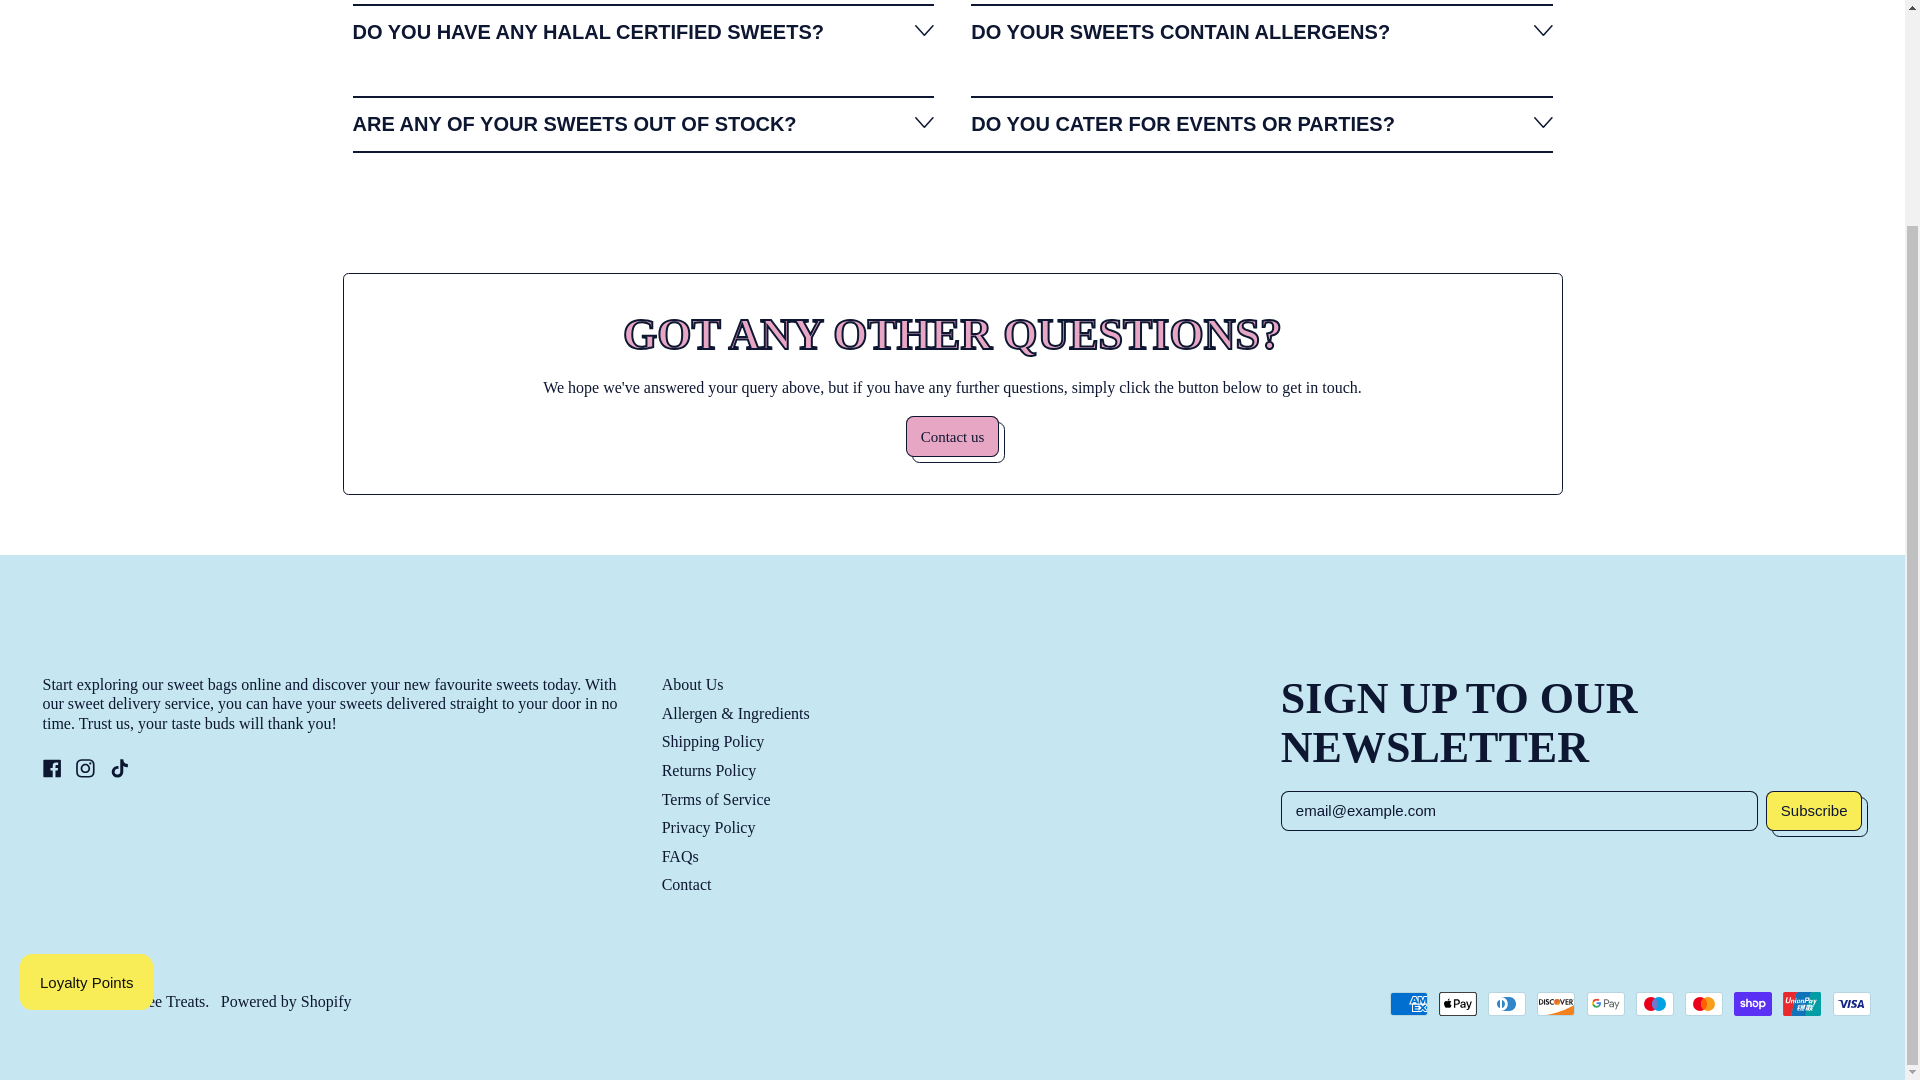 This screenshot has height=1080, width=1920. What do you see at coordinates (52, 772) in the screenshot?
I see `Facebook` at bounding box center [52, 772].